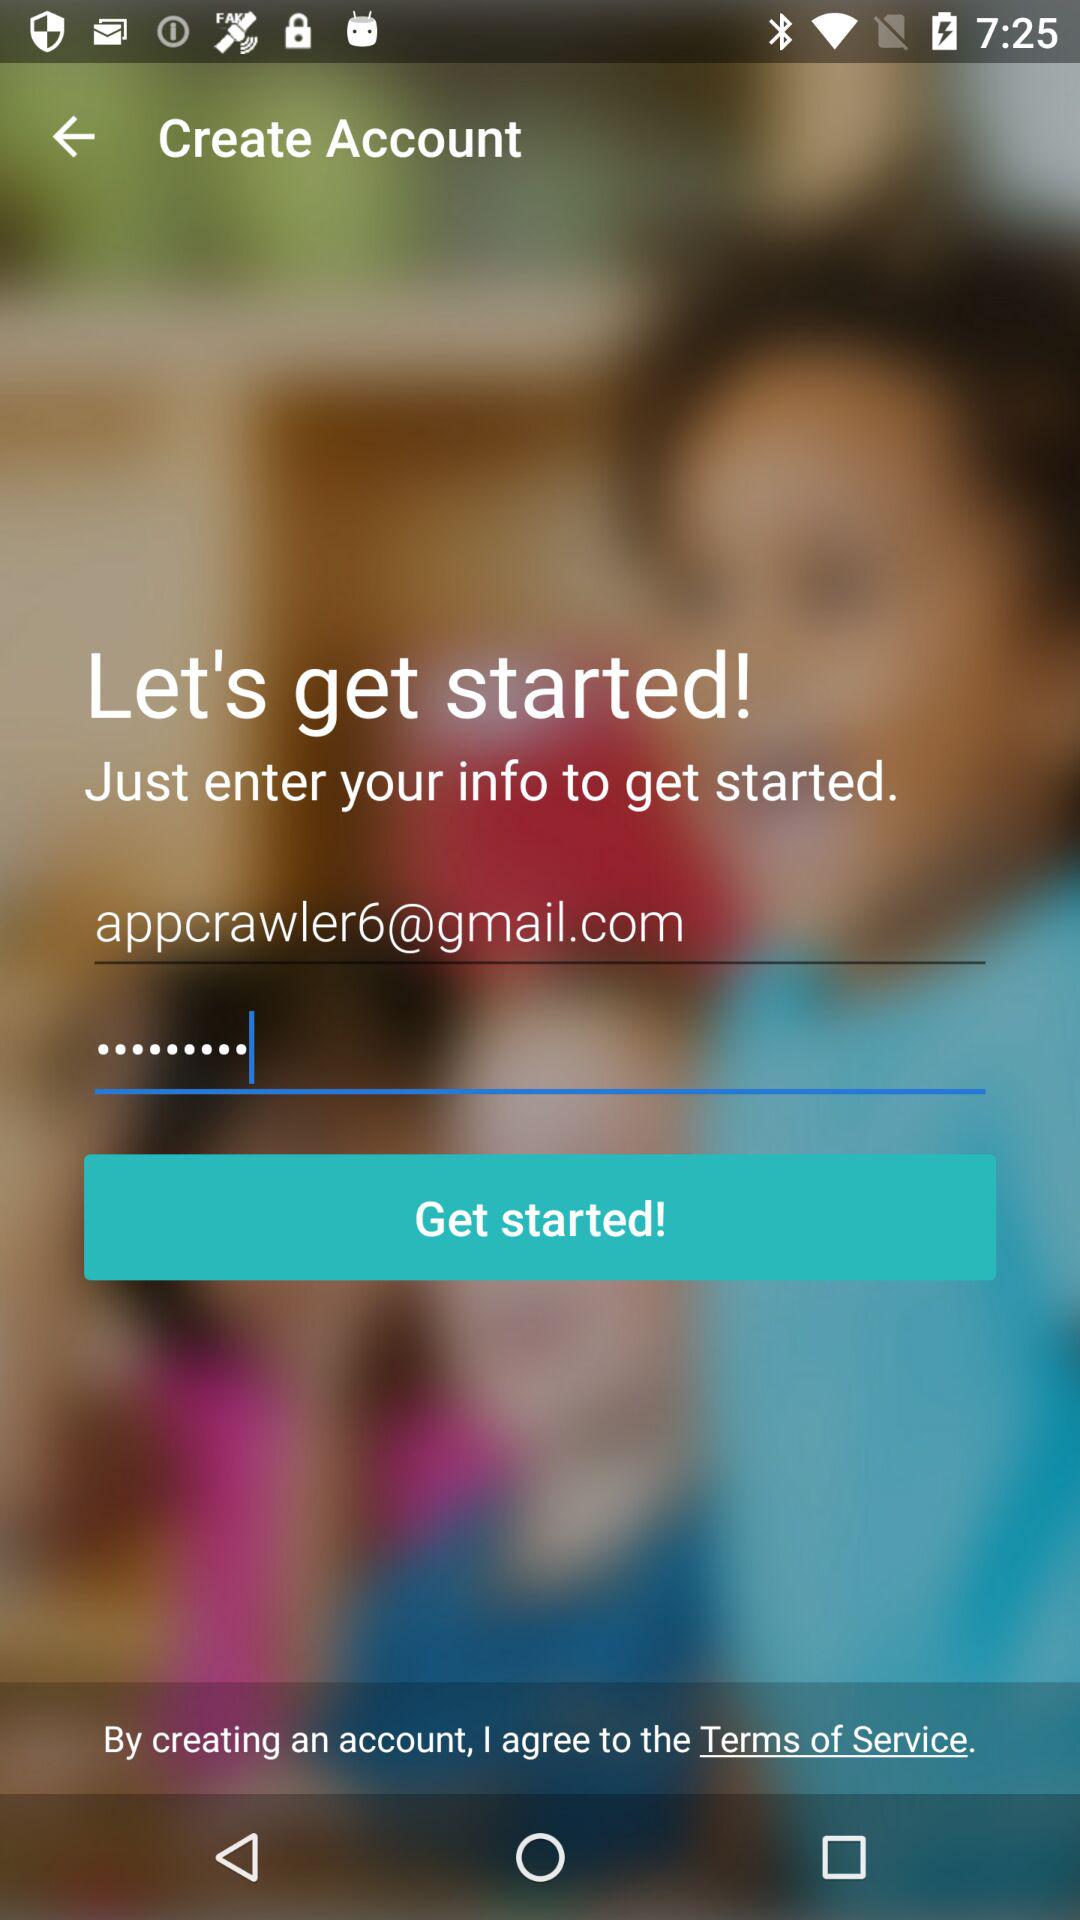 The width and height of the screenshot is (1080, 1920). What do you see at coordinates (73, 136) in the screenshot?
I see `select icon above let s get` at bounding box center [73, 136].